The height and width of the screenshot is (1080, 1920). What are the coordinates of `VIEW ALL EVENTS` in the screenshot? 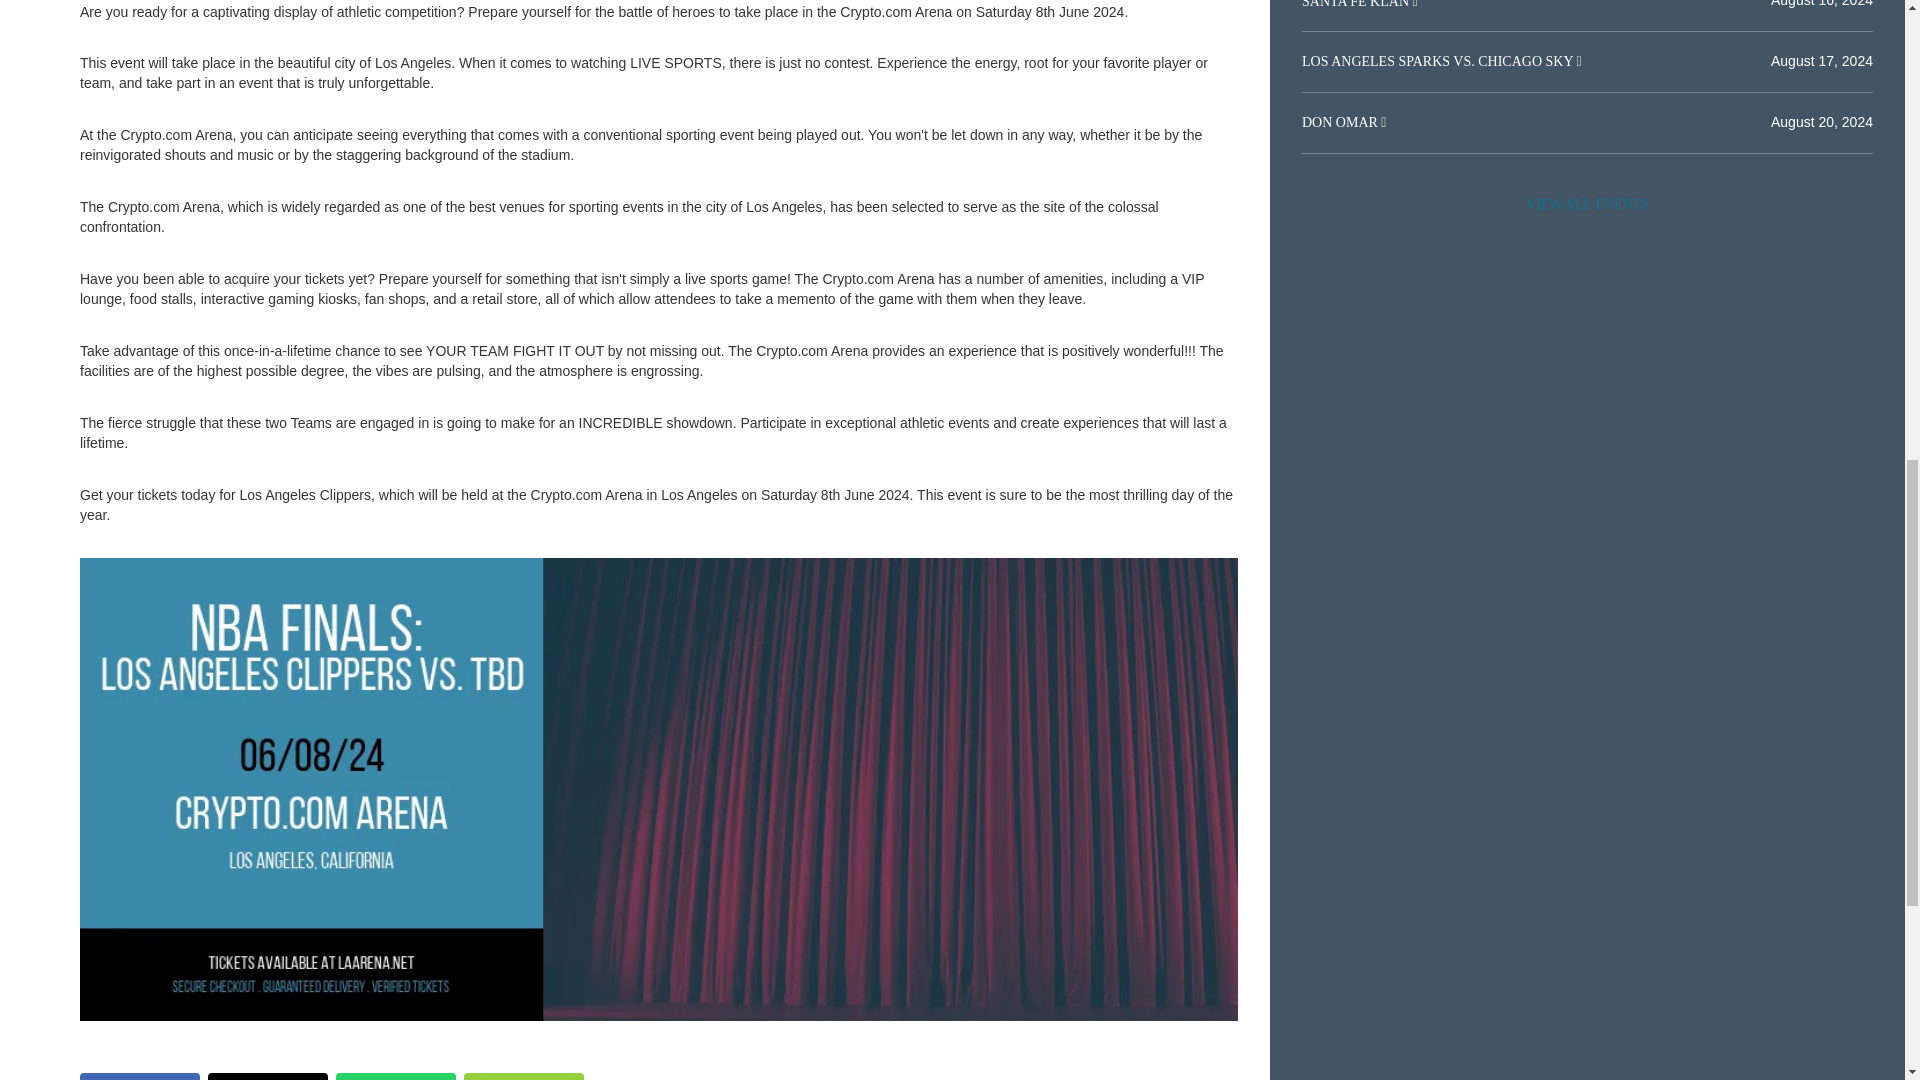 It's located at (1587, 204).